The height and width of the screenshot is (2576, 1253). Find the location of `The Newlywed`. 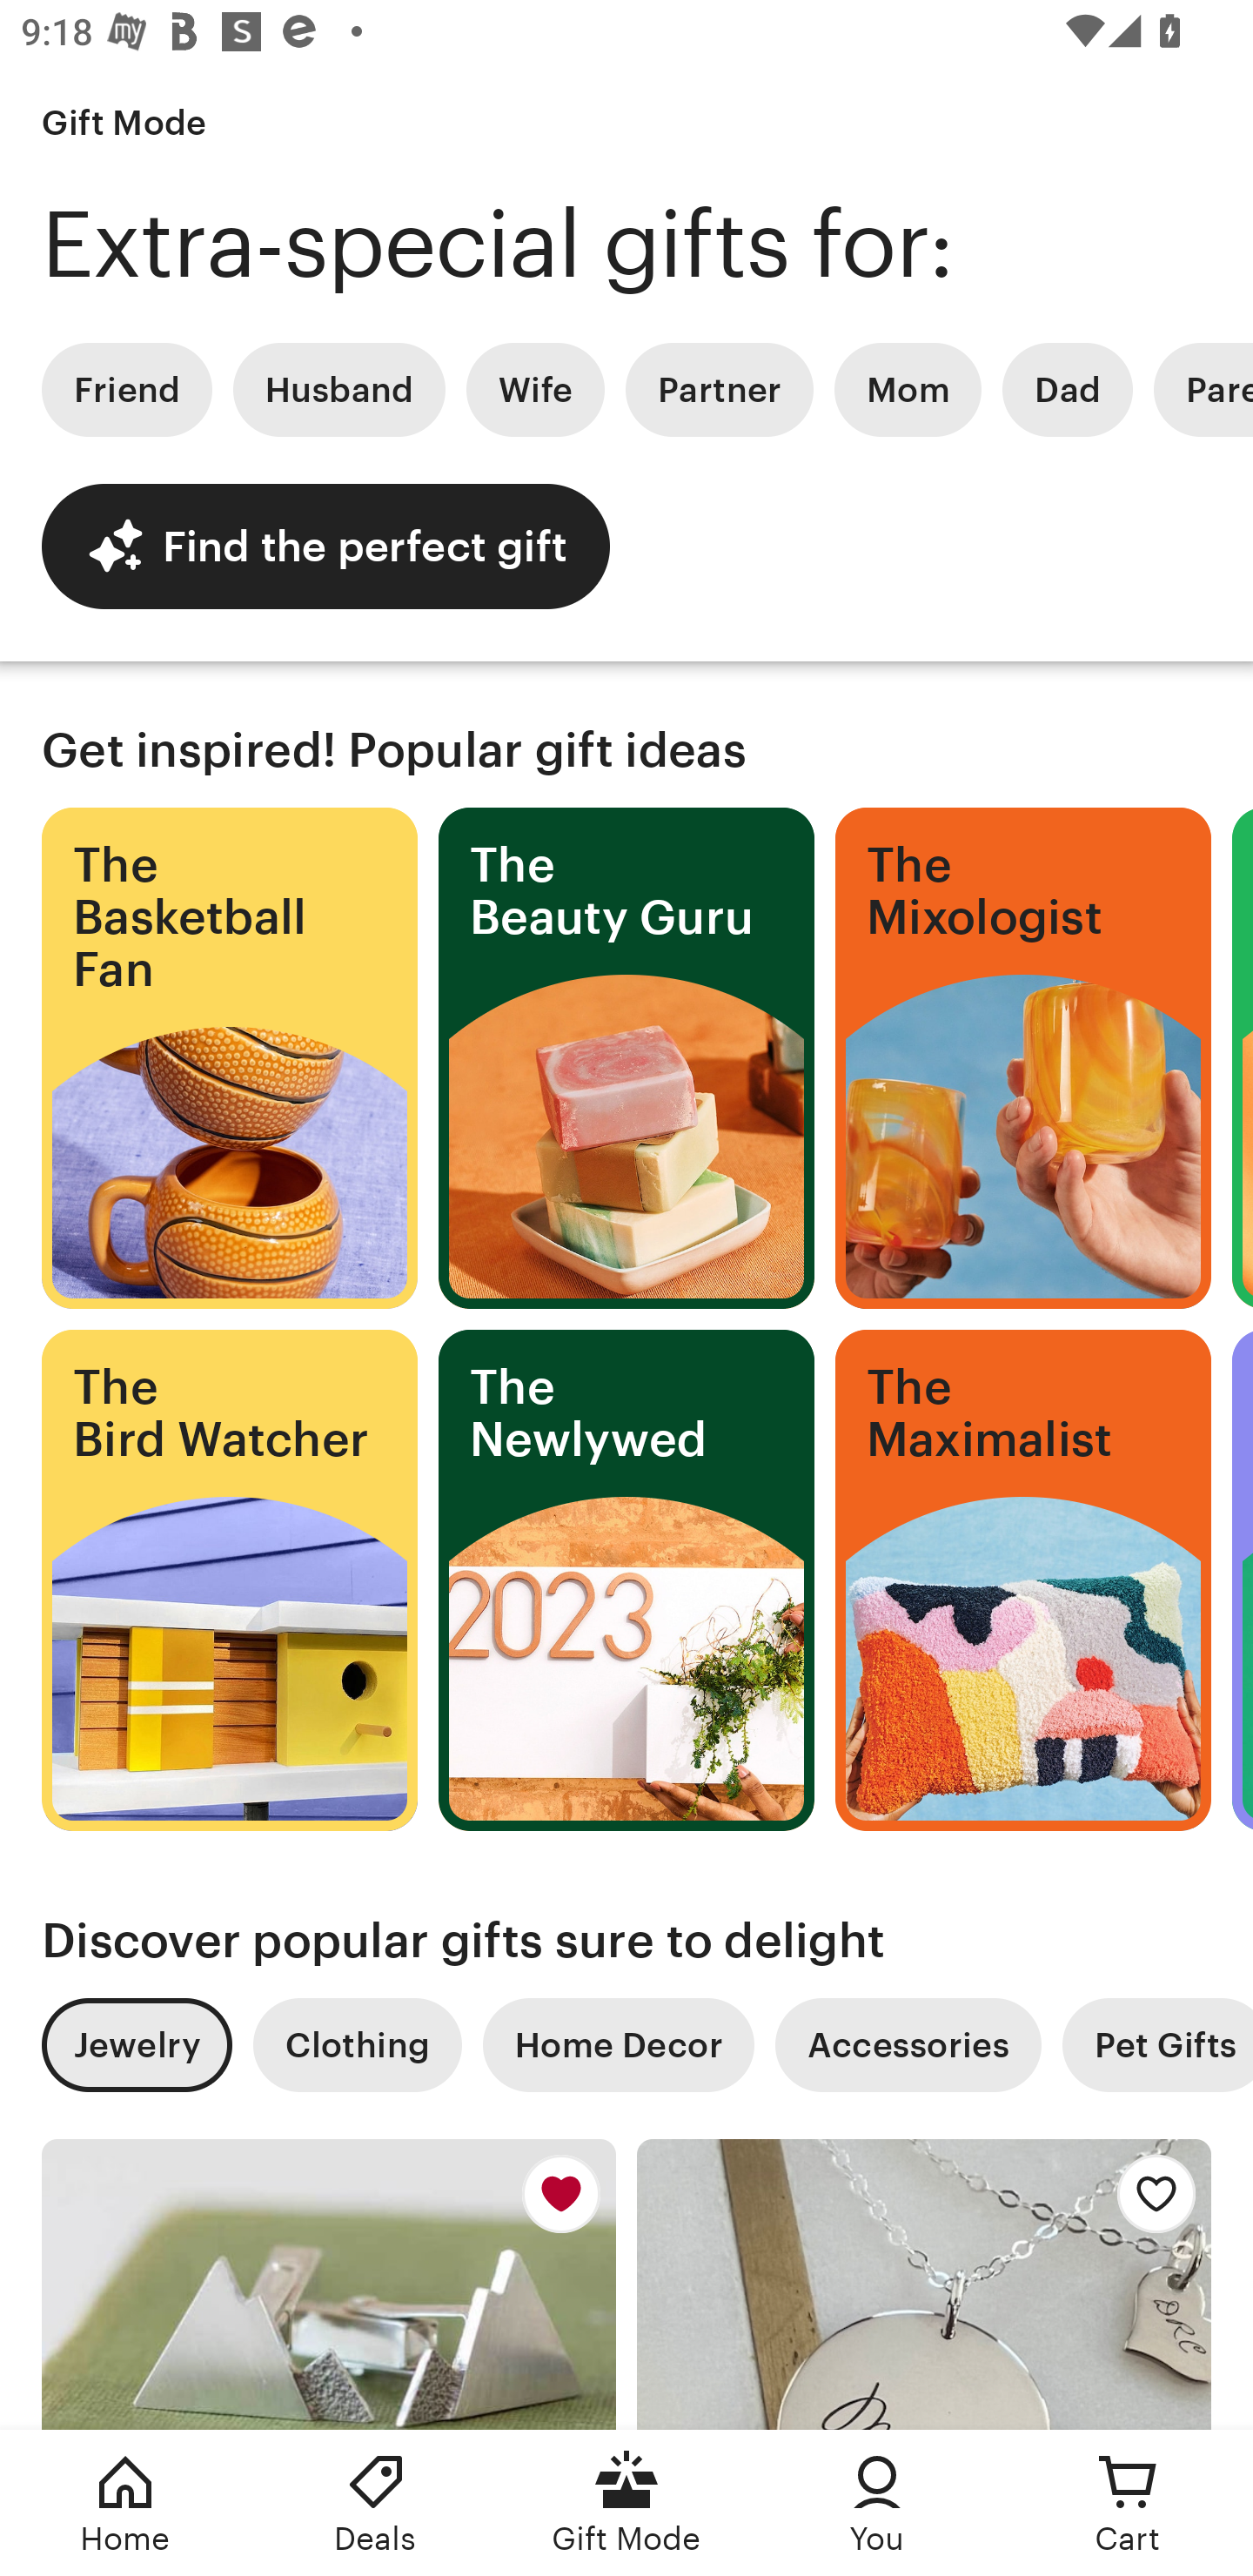

The Newlywed is located at coordinates (626, 1580).